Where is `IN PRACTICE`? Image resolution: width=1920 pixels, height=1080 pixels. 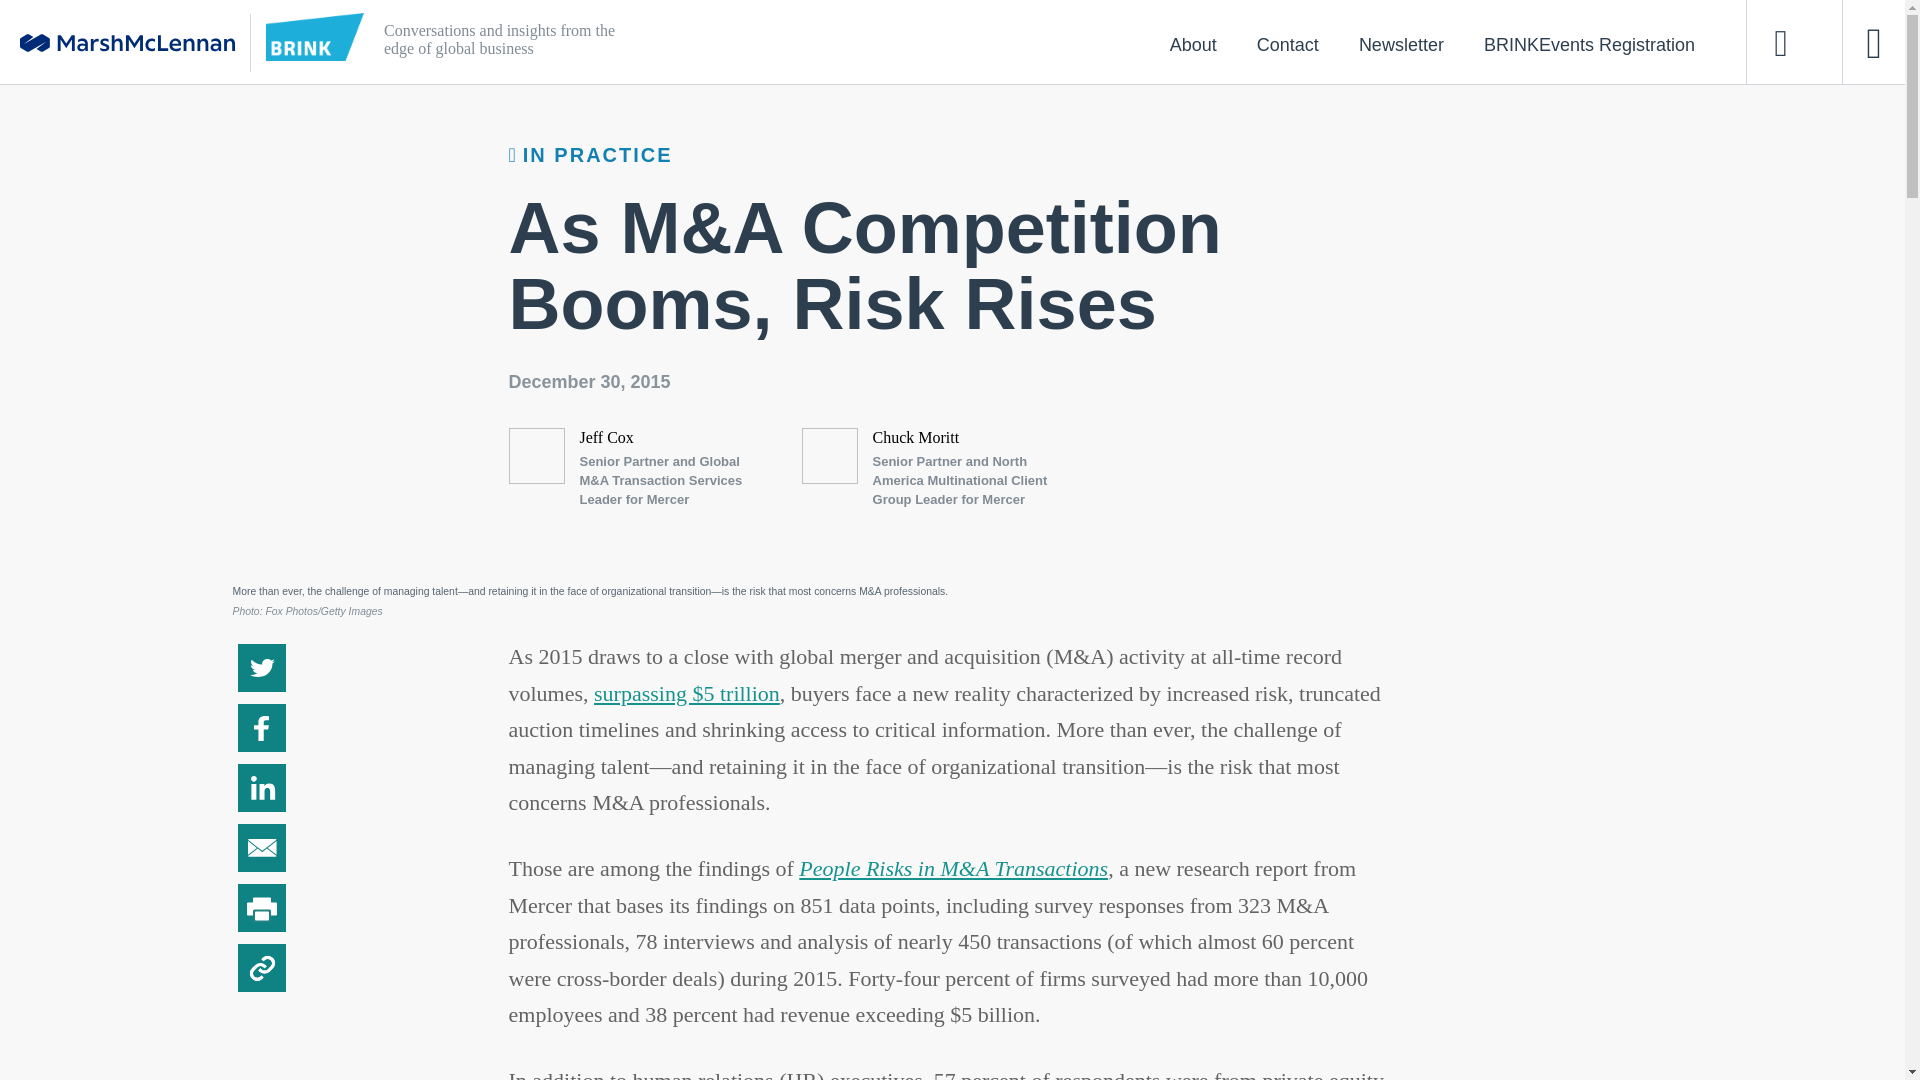 IN PRACTICE is located at coordinates (590, 154).